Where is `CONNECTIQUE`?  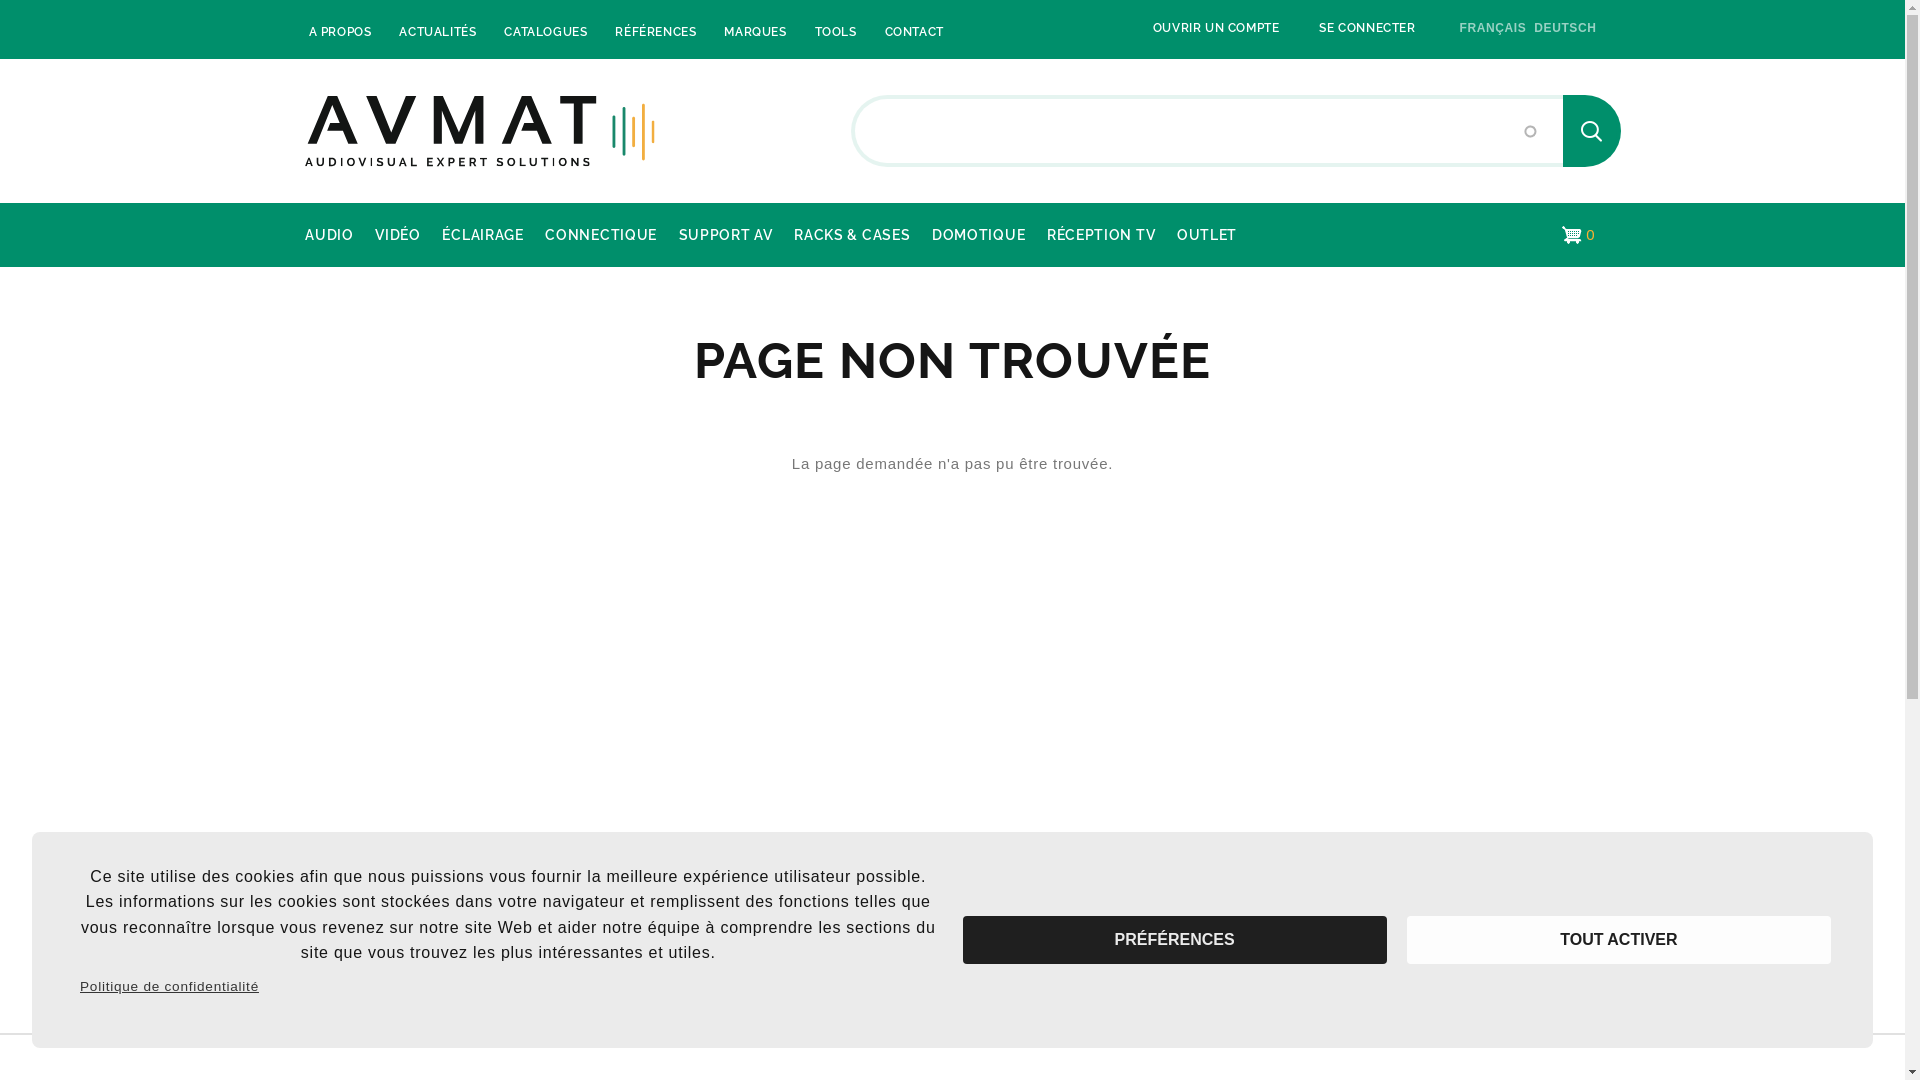 CONNECTIQUE is located at coordinates (602, 235).